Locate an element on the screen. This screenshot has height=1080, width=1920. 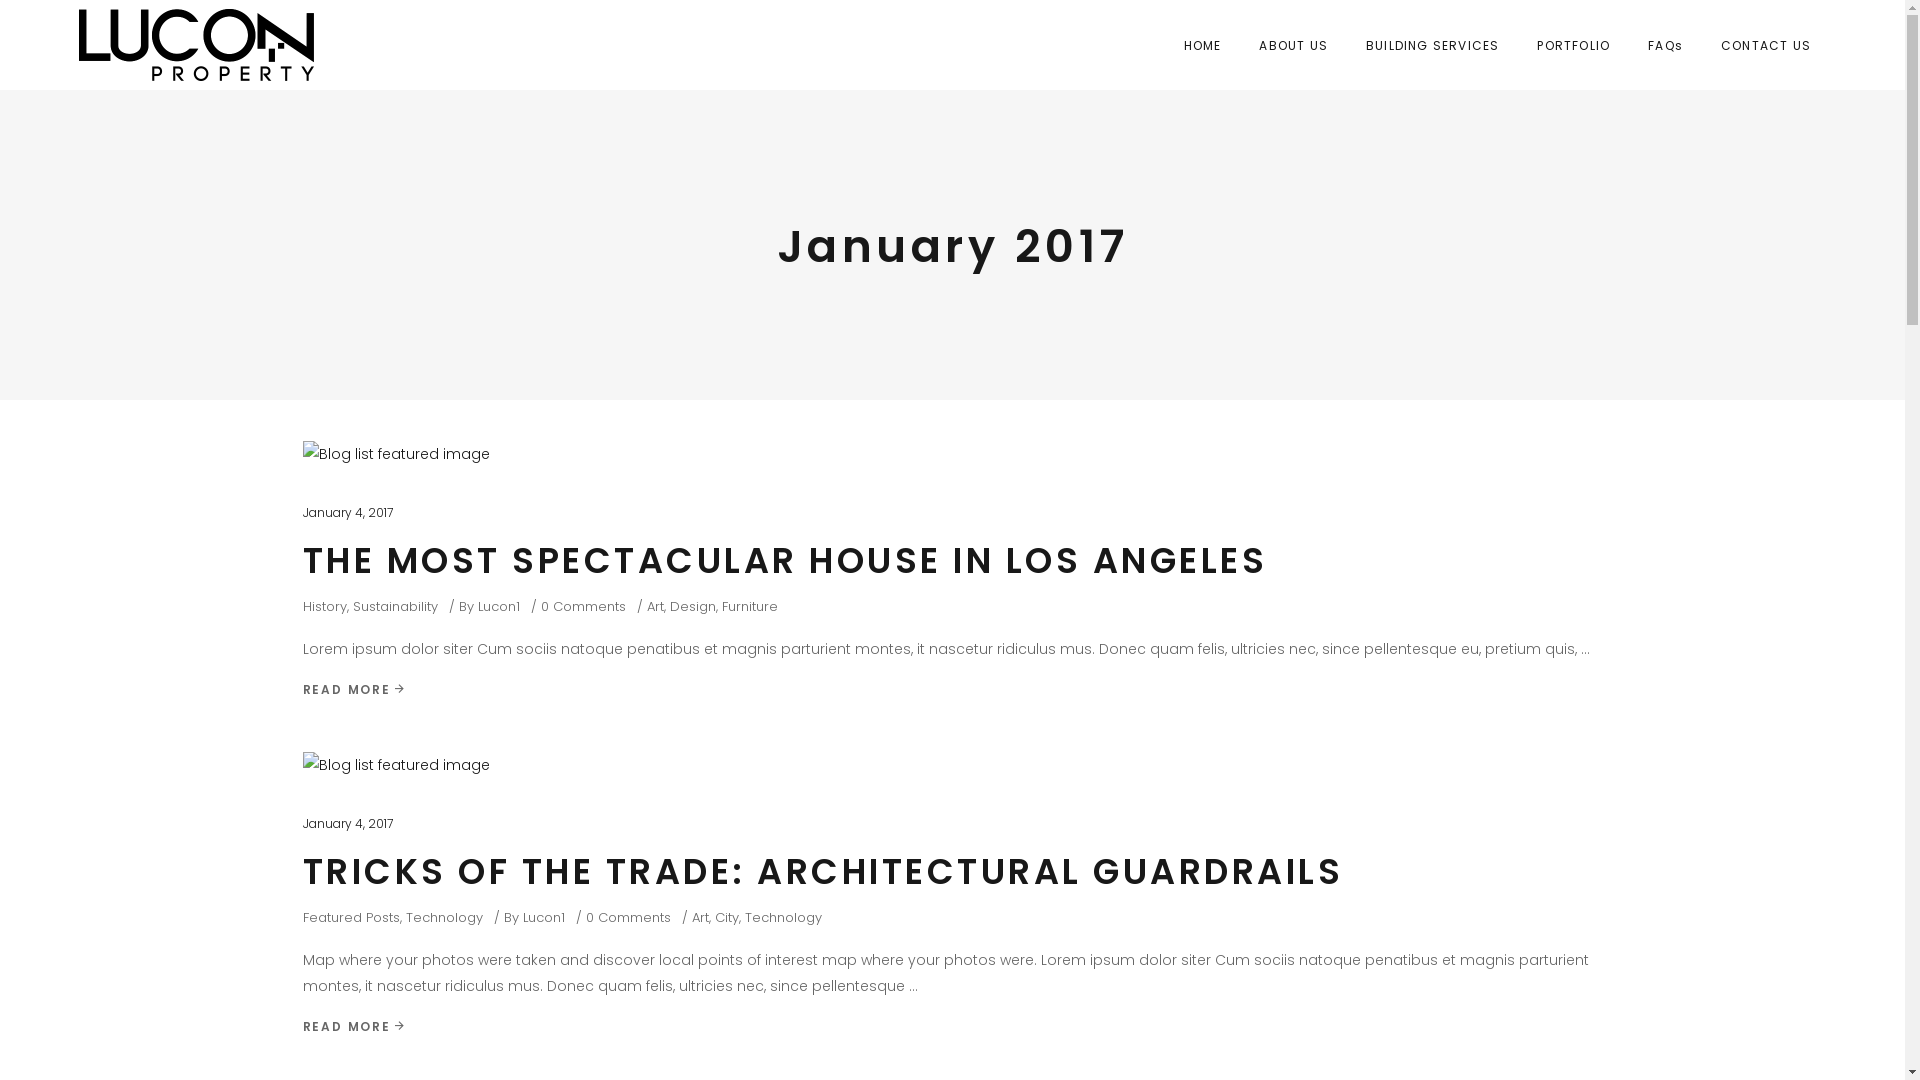
Creative Unit is located at coordinates (1047, 1048).